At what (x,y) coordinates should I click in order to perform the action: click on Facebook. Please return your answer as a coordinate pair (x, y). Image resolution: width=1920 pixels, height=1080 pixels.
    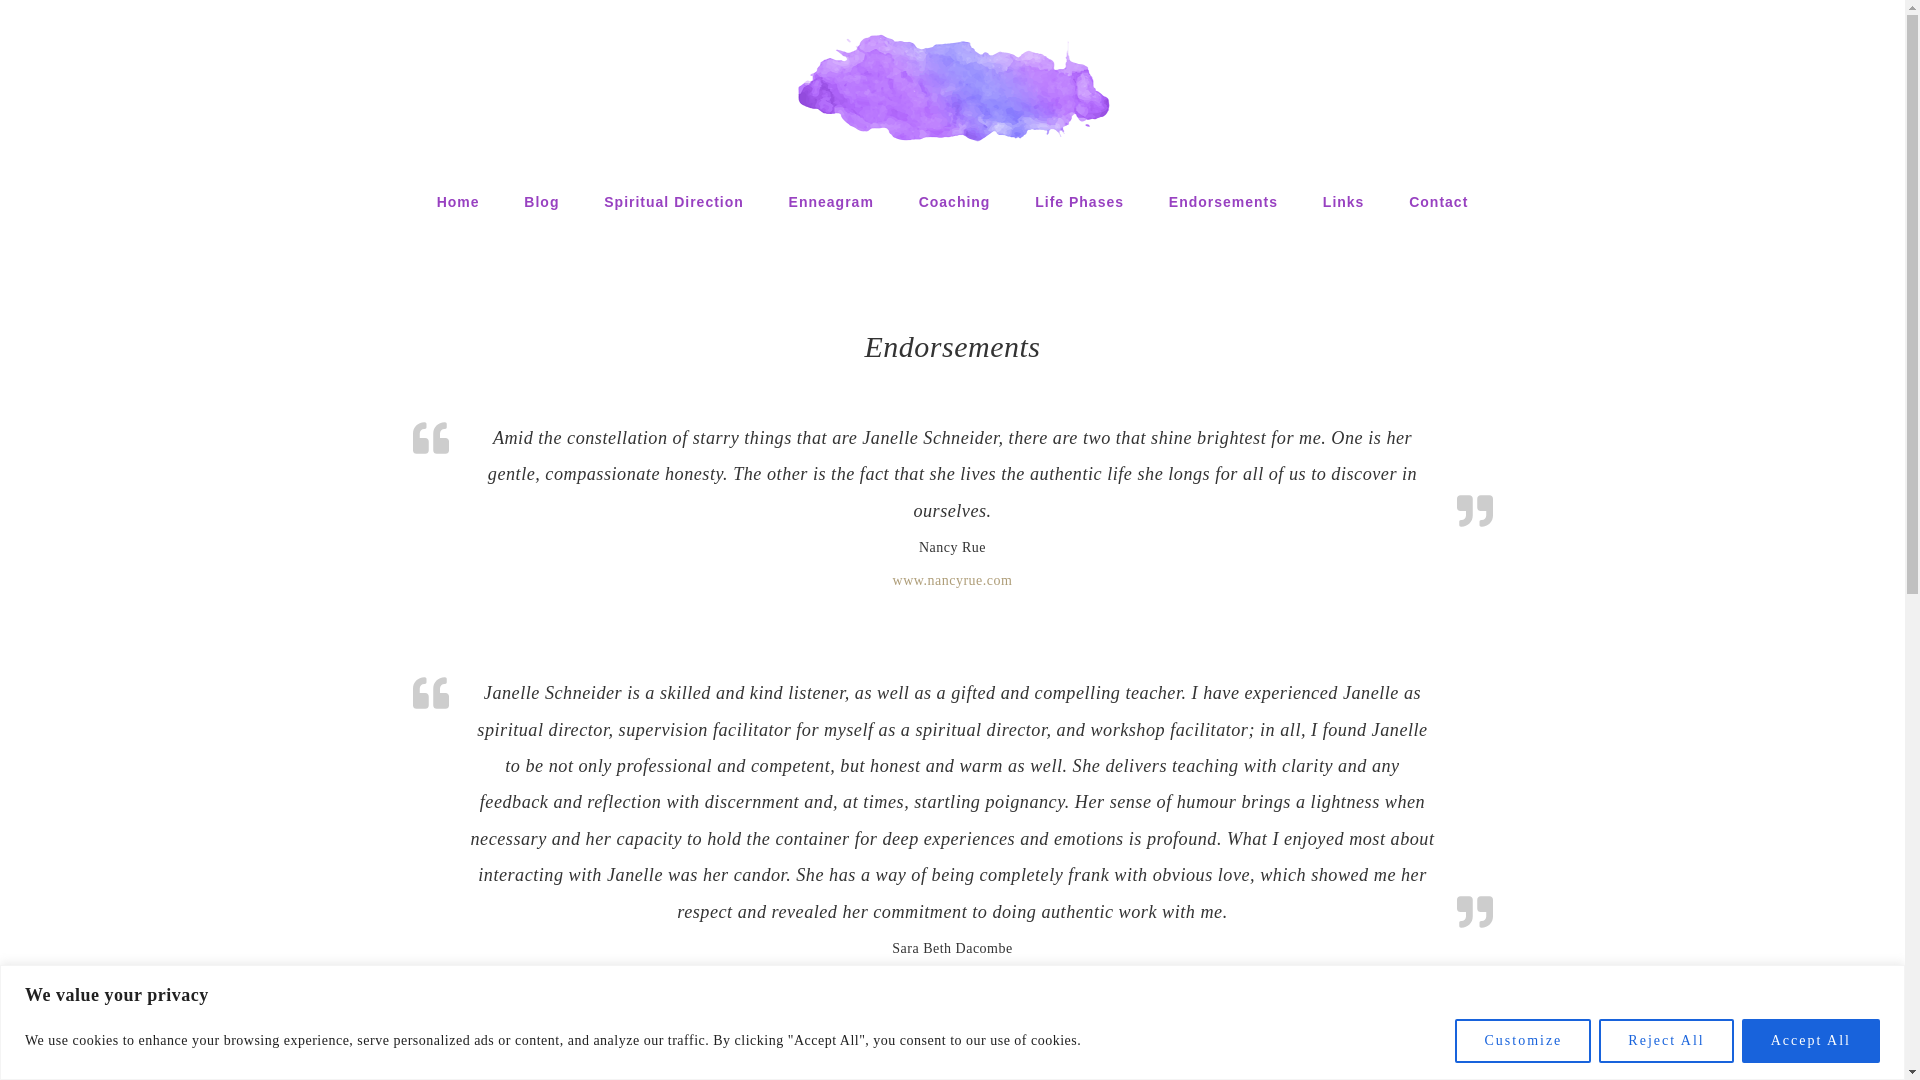
    Looking at the image, I should click on (434, 1072).